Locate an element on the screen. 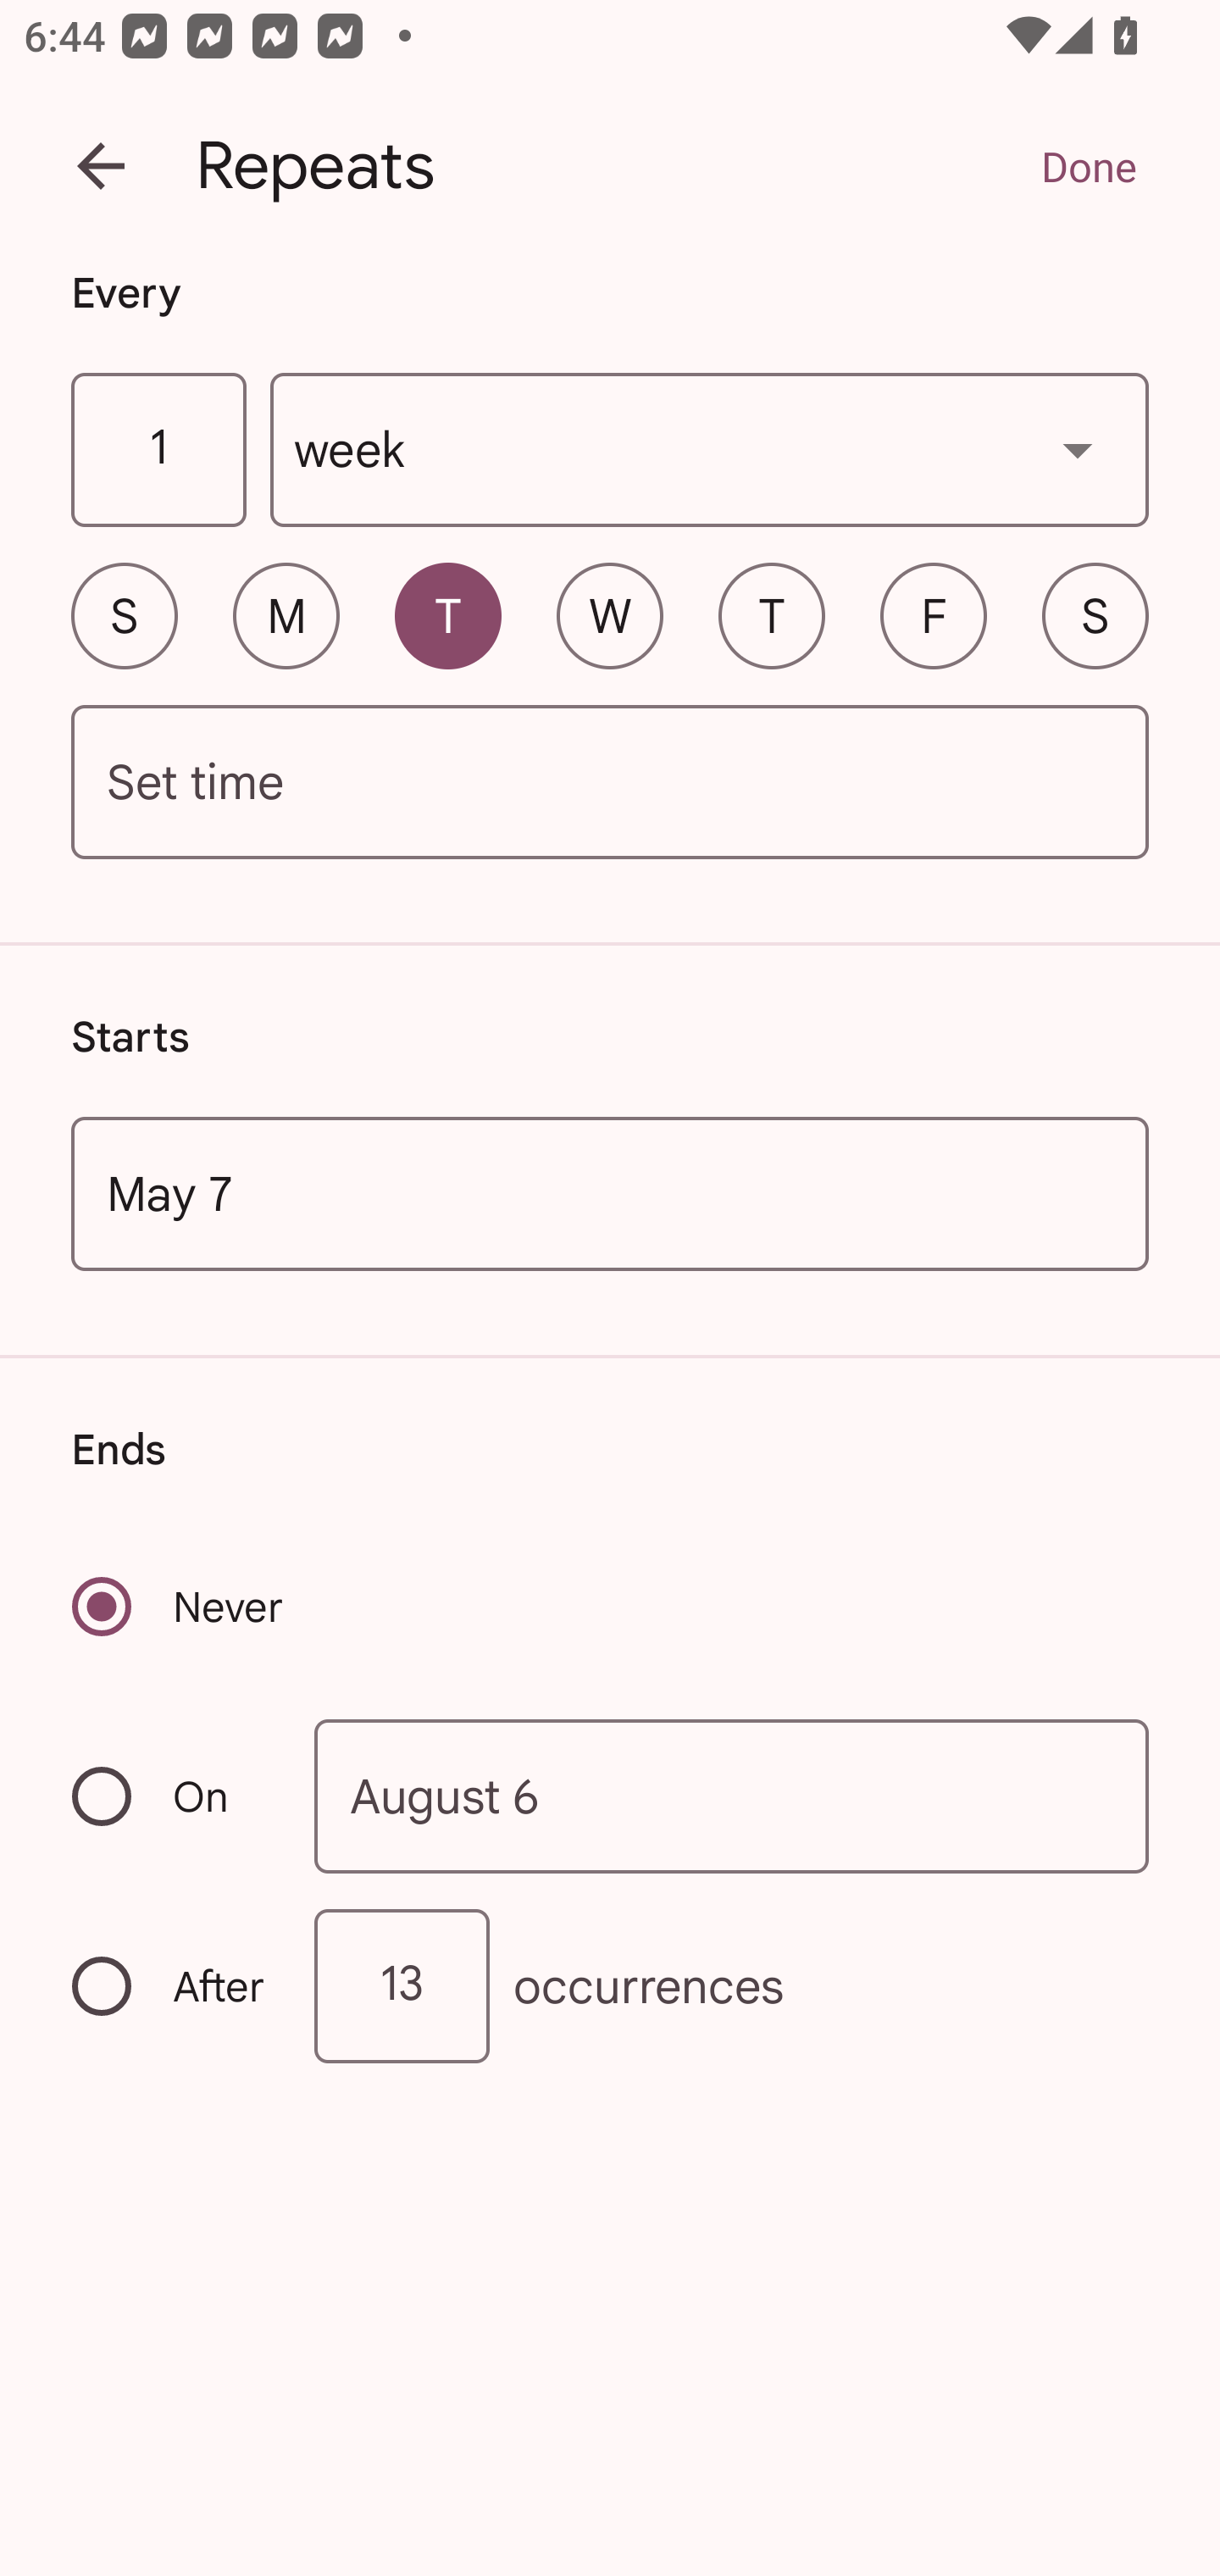 Image resolution: width=1220 pixels, height=2576 pixels. August 6 is located at coordinates (732, 1795).